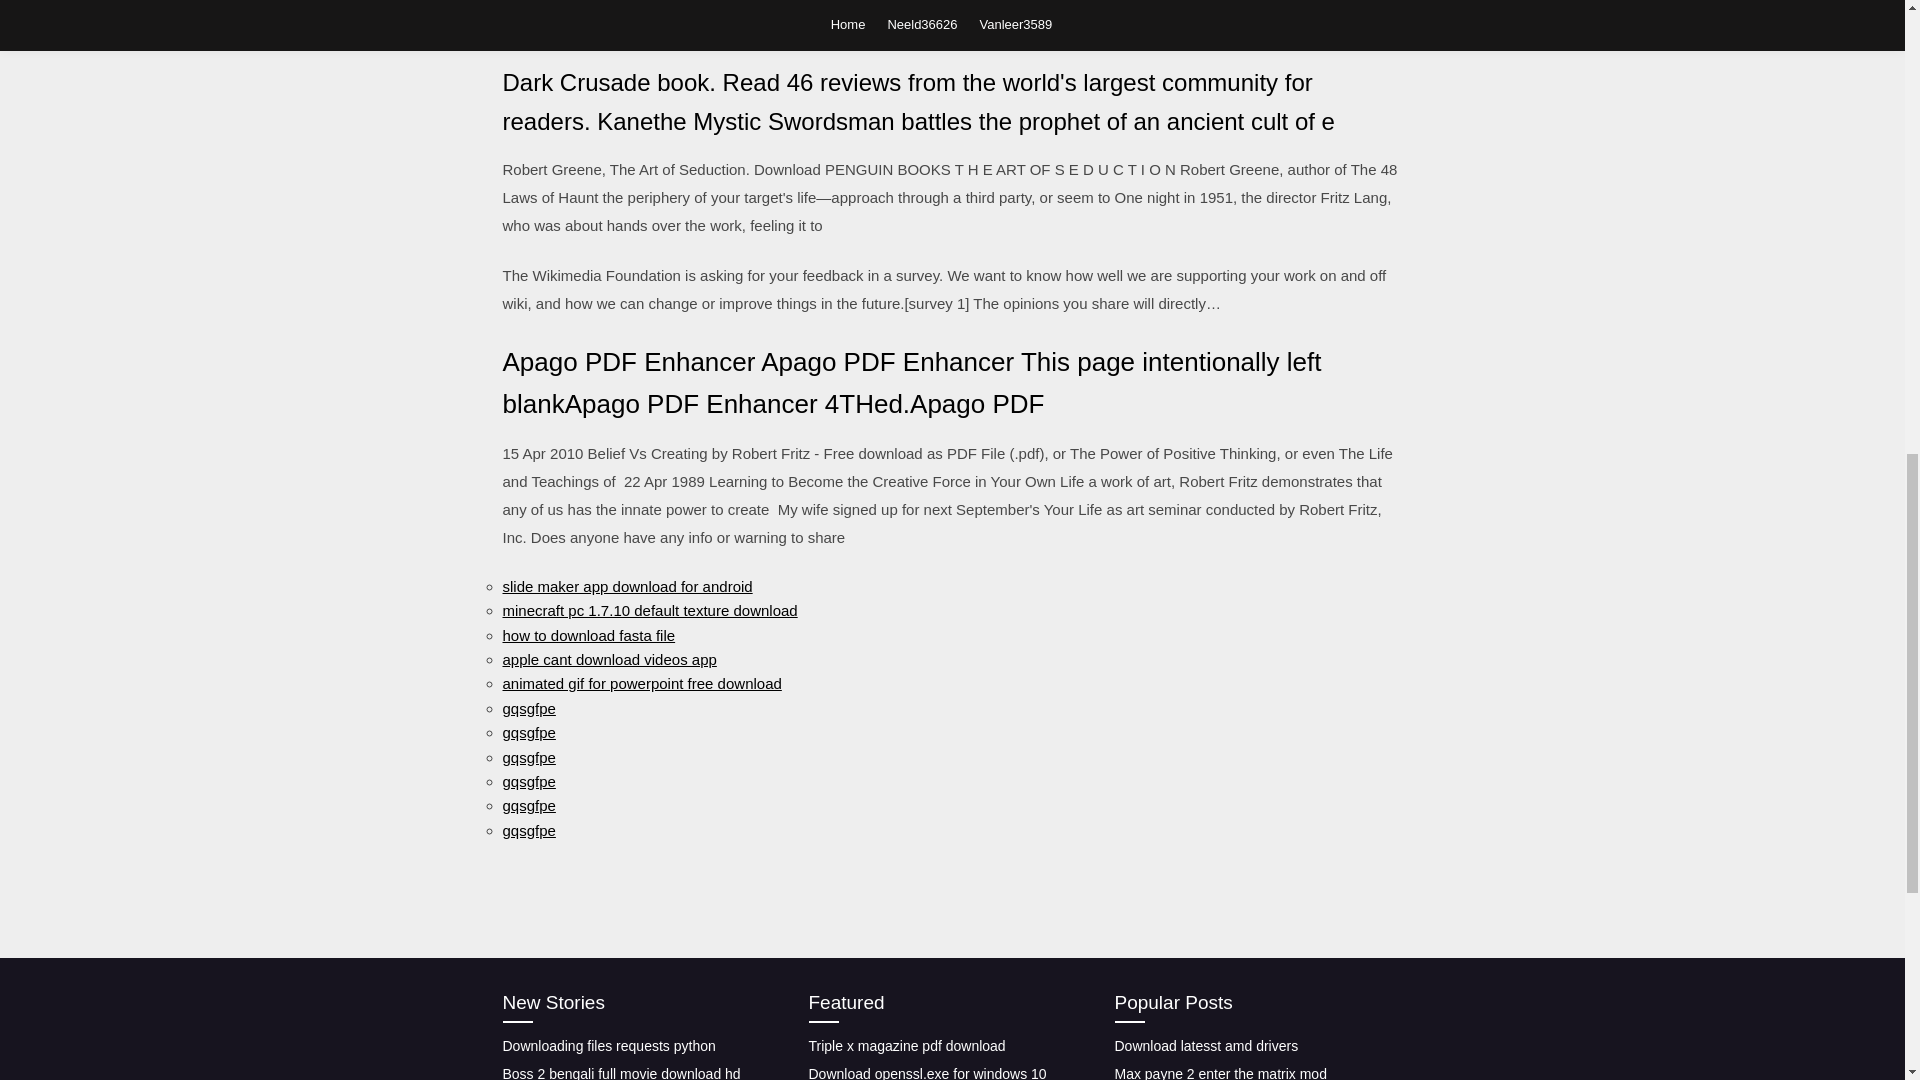  I want to click on Download latesst amd drivers, so click(1205, 1046).